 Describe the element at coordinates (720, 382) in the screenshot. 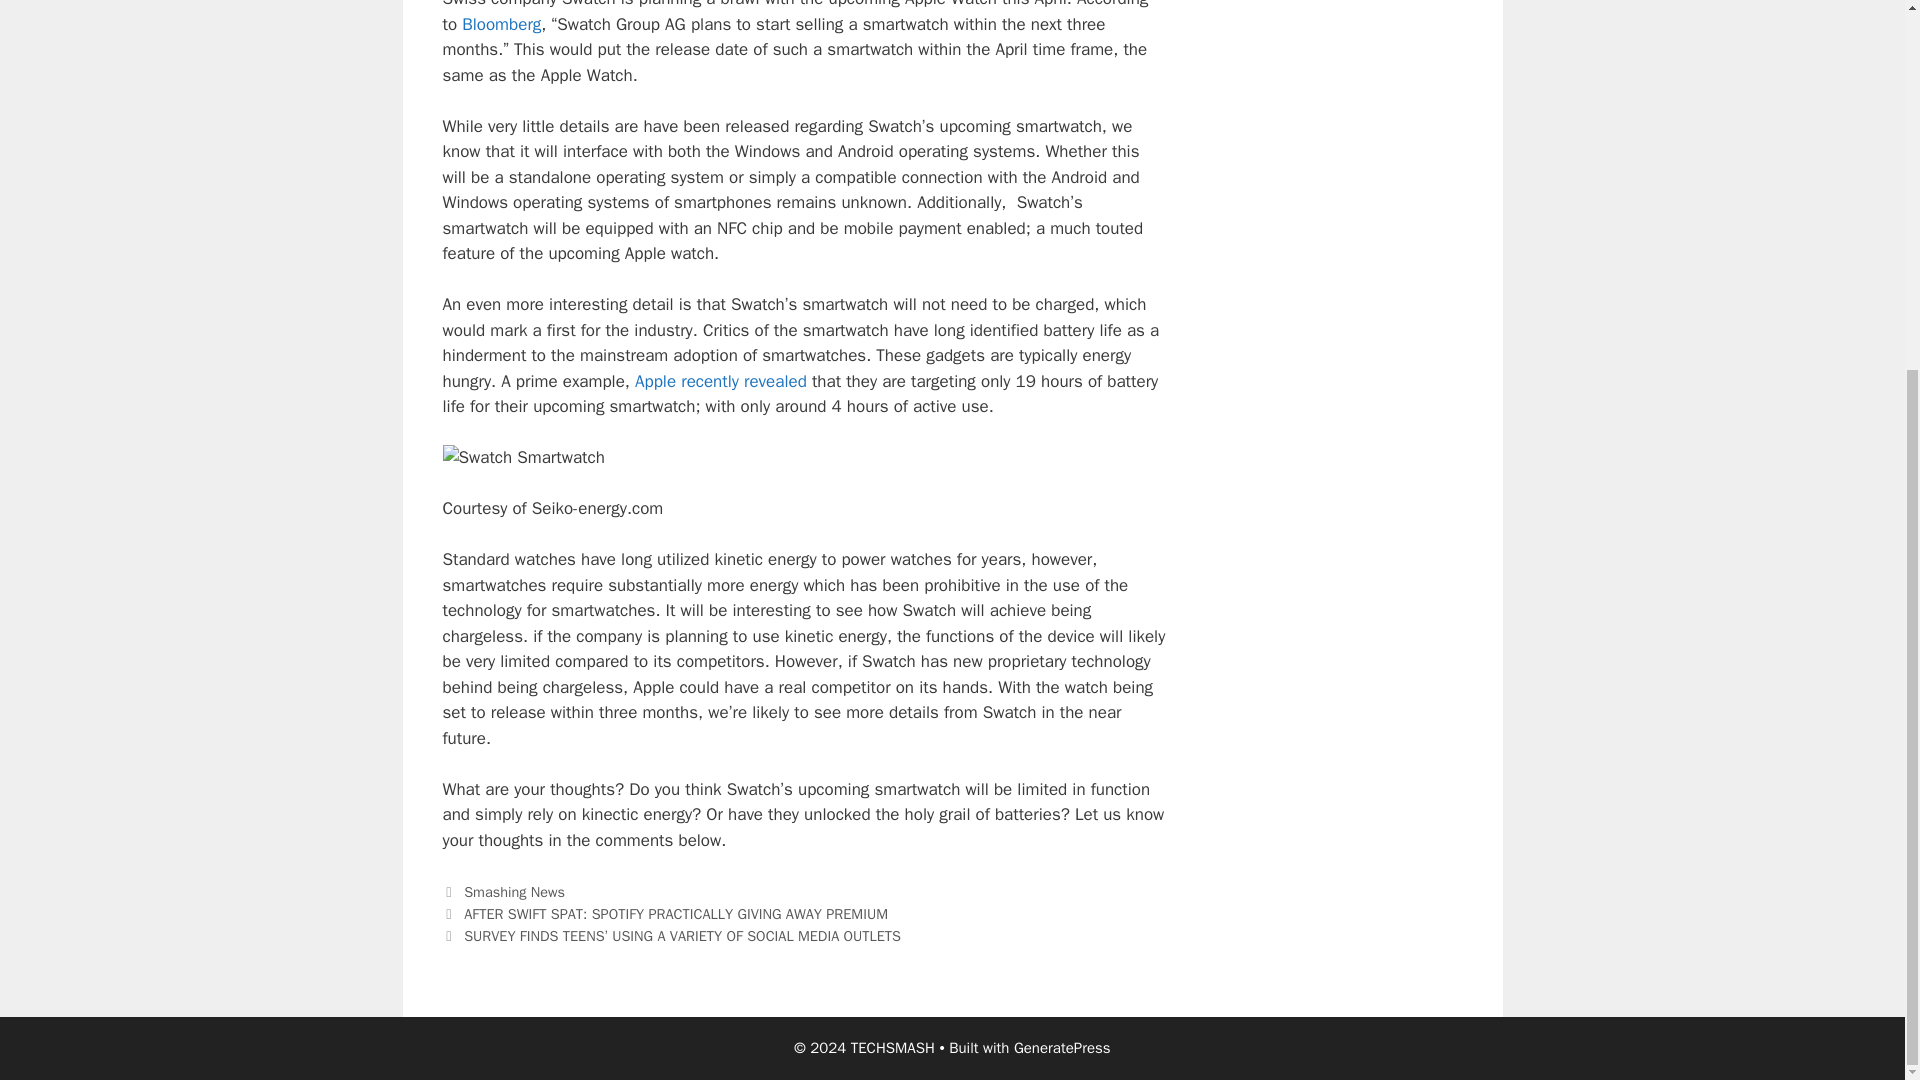

I see `Apple recently revealed` at that location.